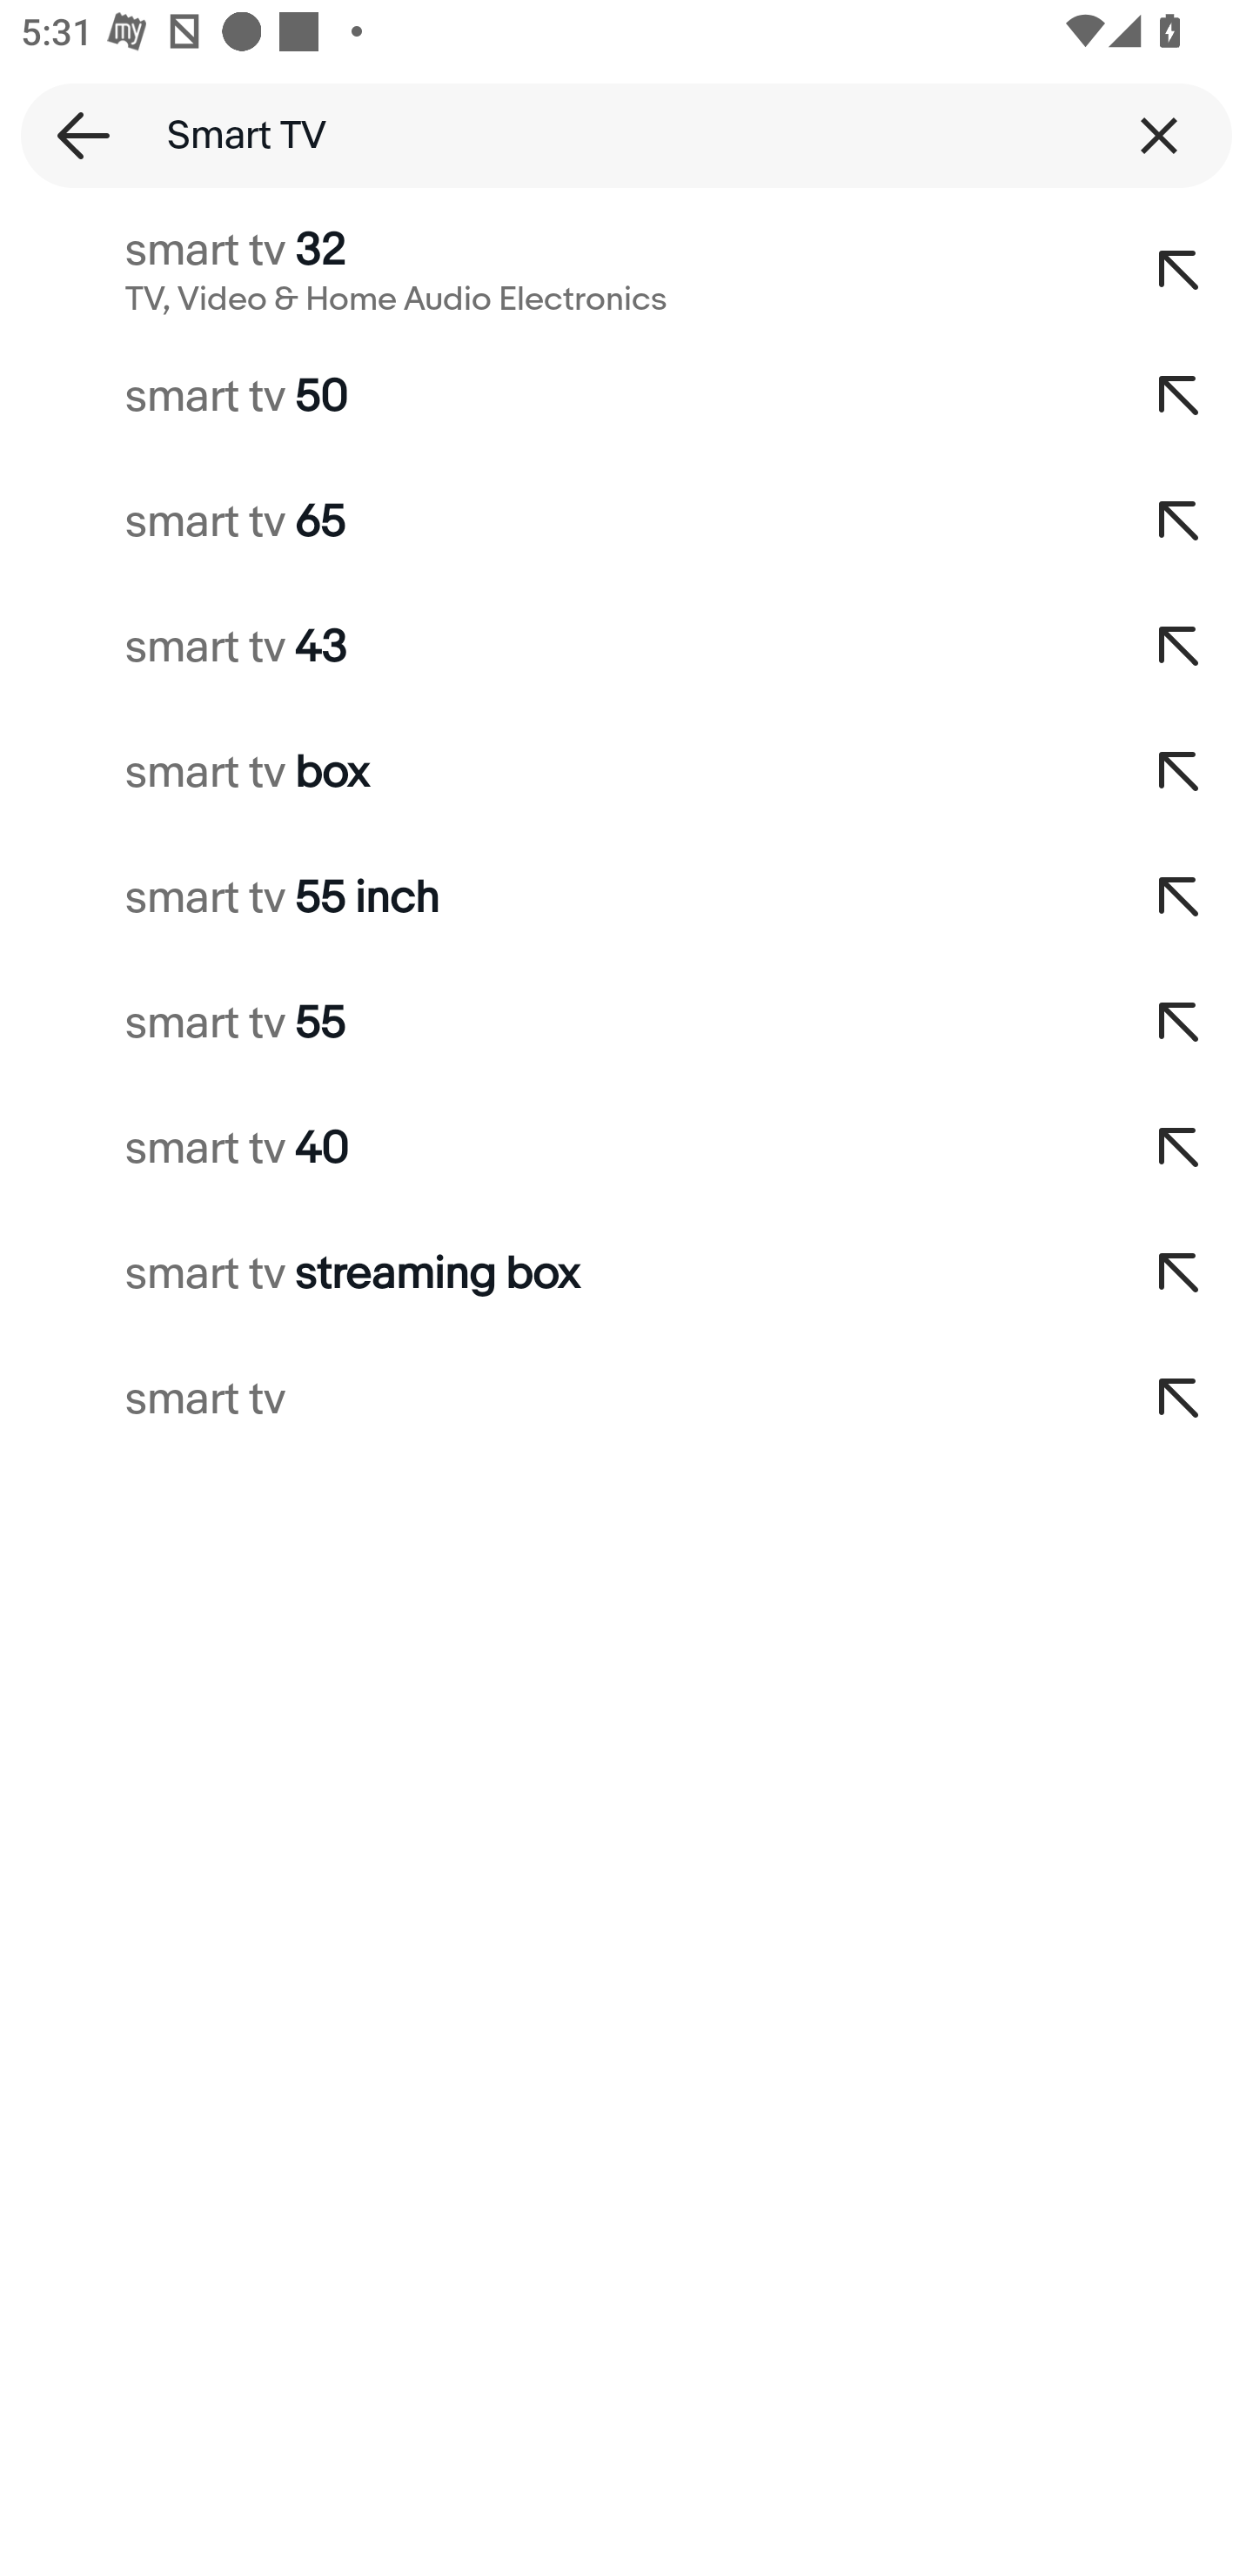 Image resolution: width=1253 pixels, height=2576 pixels. What do you see at coordinates (553, 1399) in the screenshot?
I see `smart tv` at bounding box center [553, 1399].